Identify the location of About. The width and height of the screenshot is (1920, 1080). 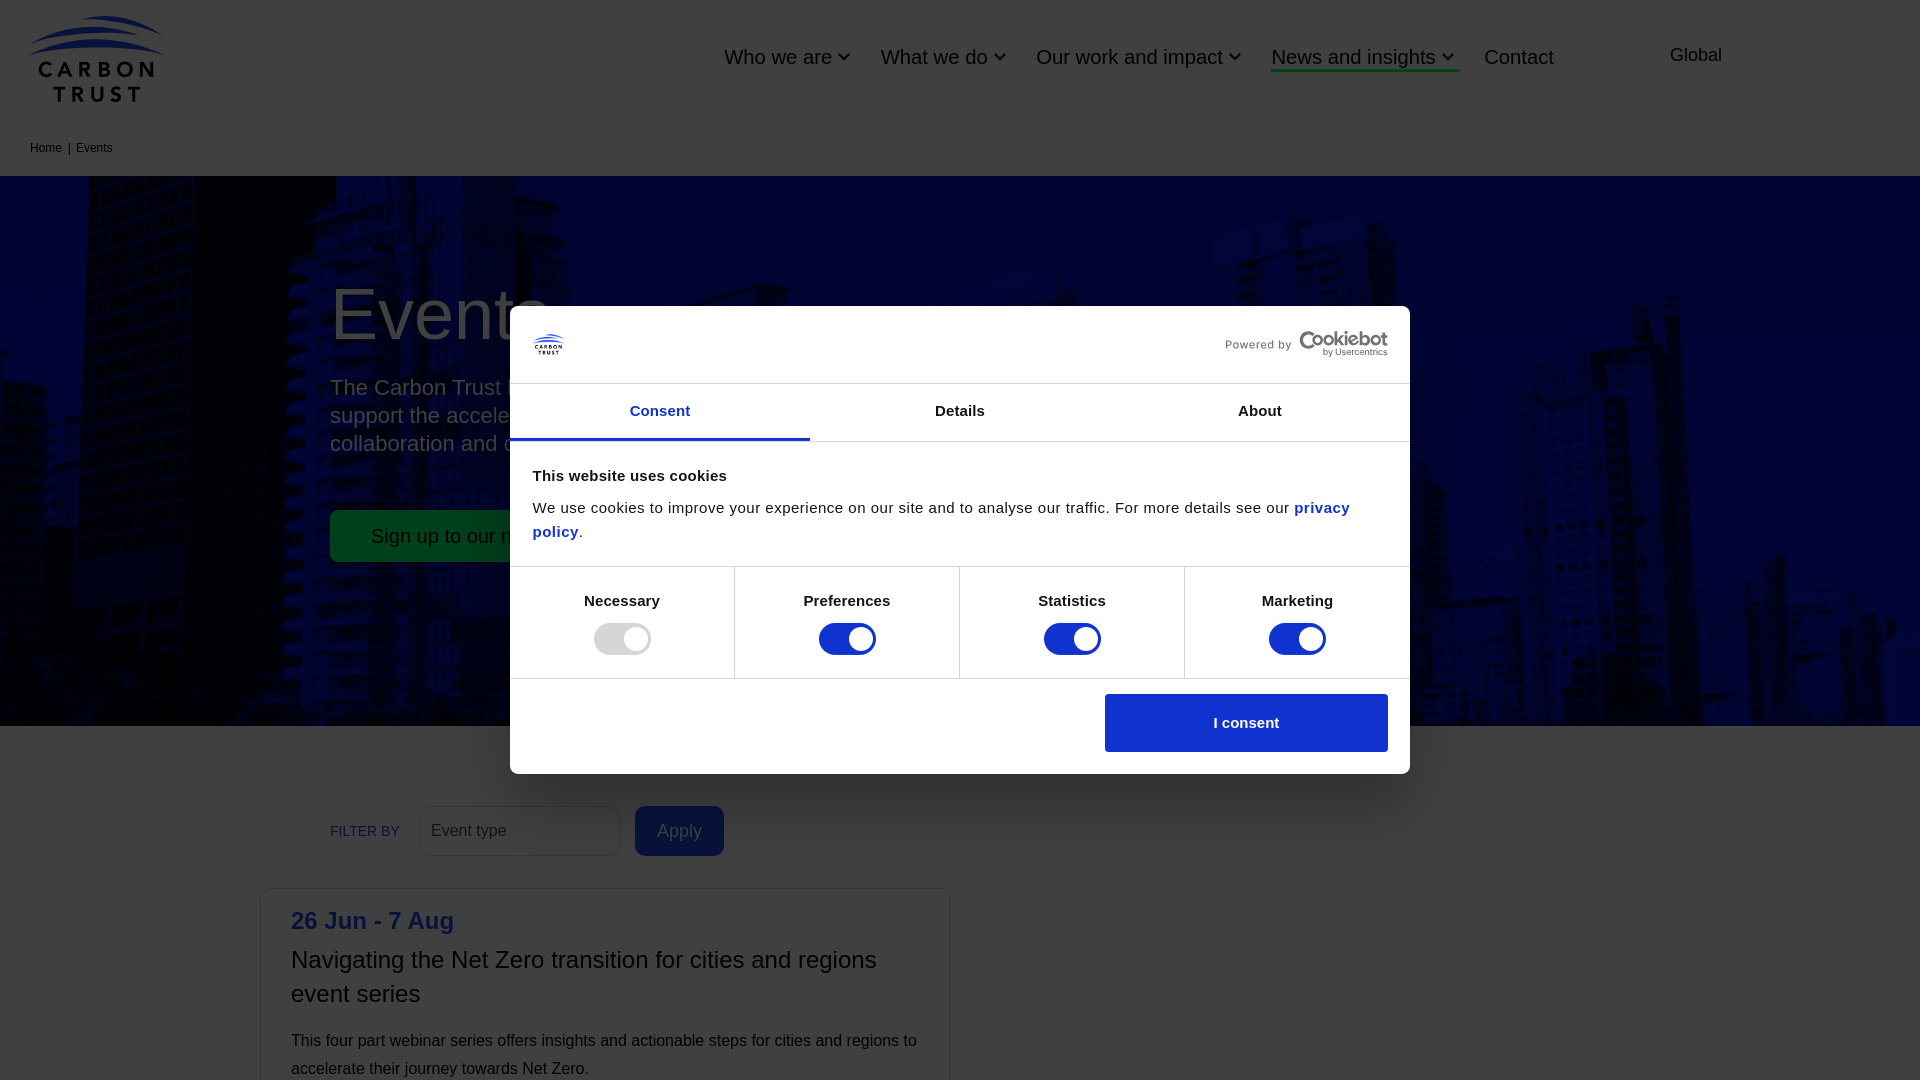
(1259, 412).